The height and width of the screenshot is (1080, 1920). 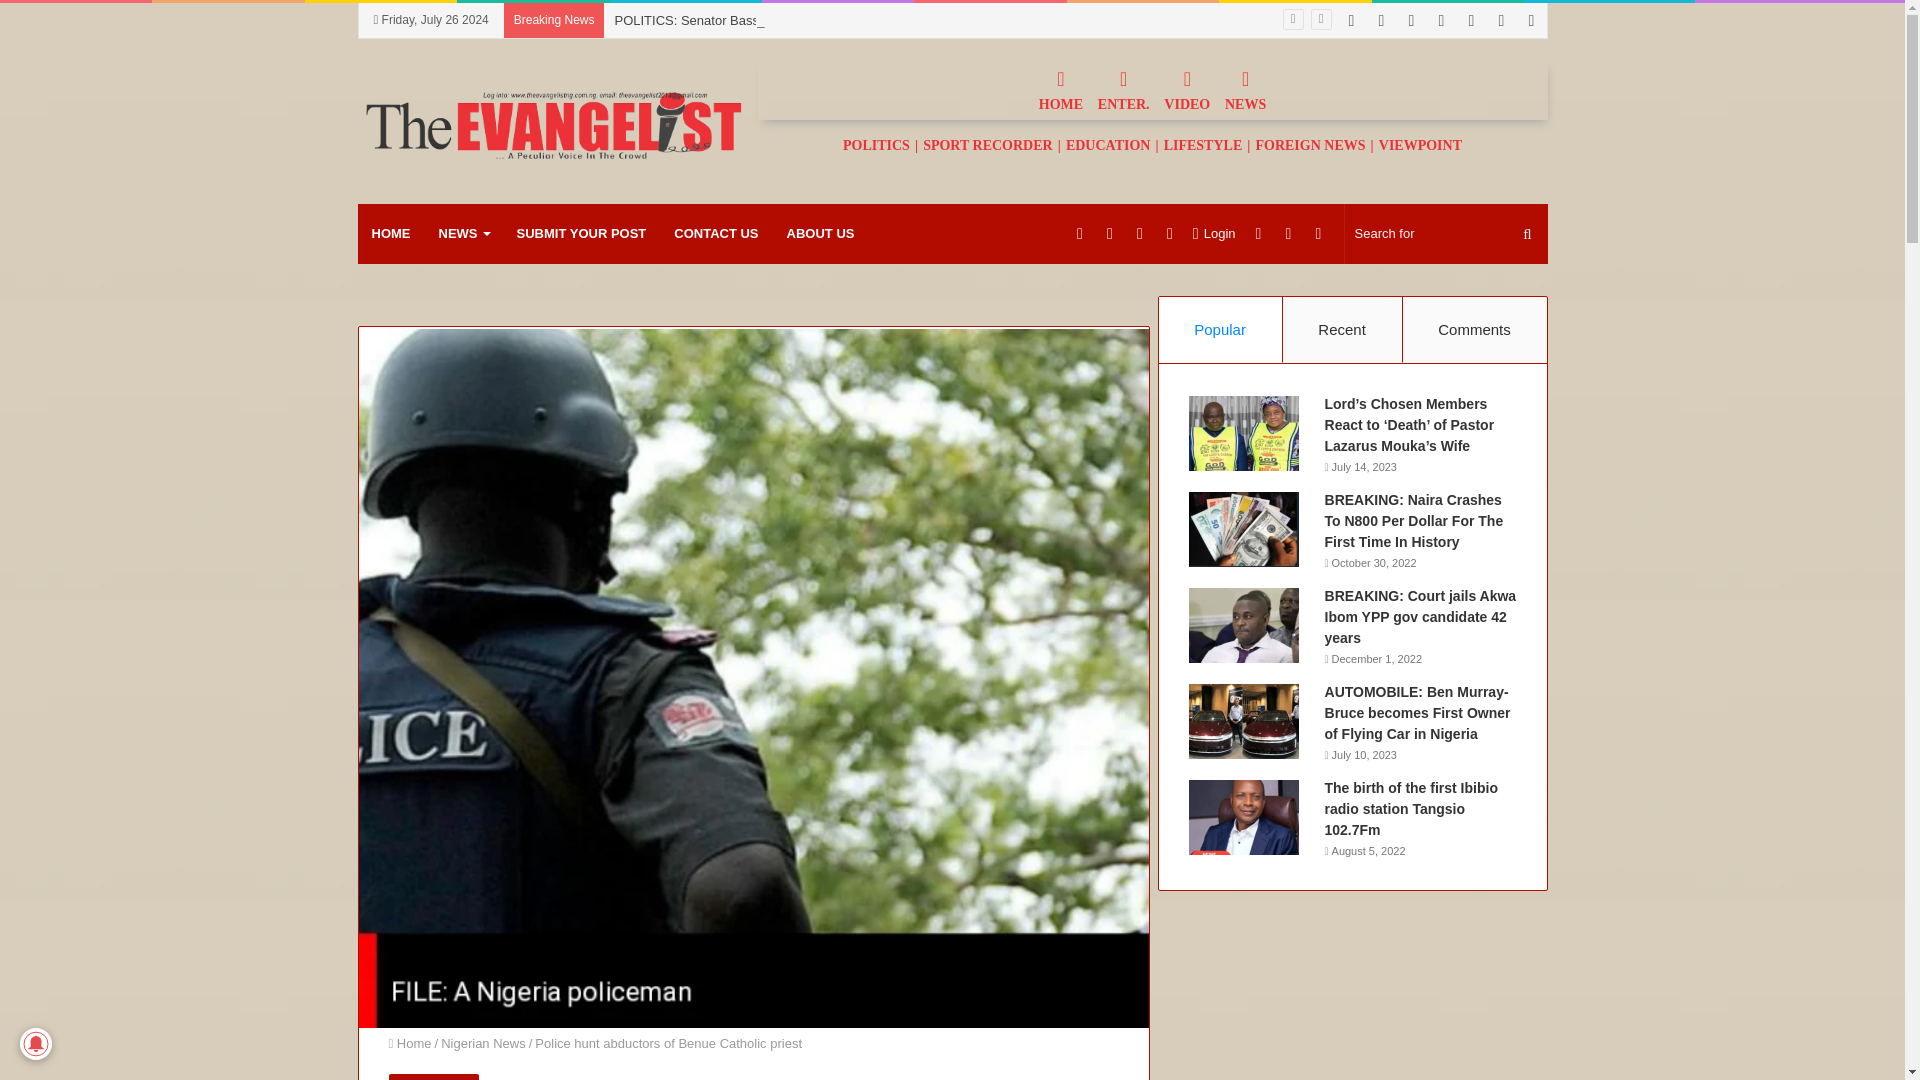 I want to click on FOREIGN NEWS, so click(x=1309, y=144).